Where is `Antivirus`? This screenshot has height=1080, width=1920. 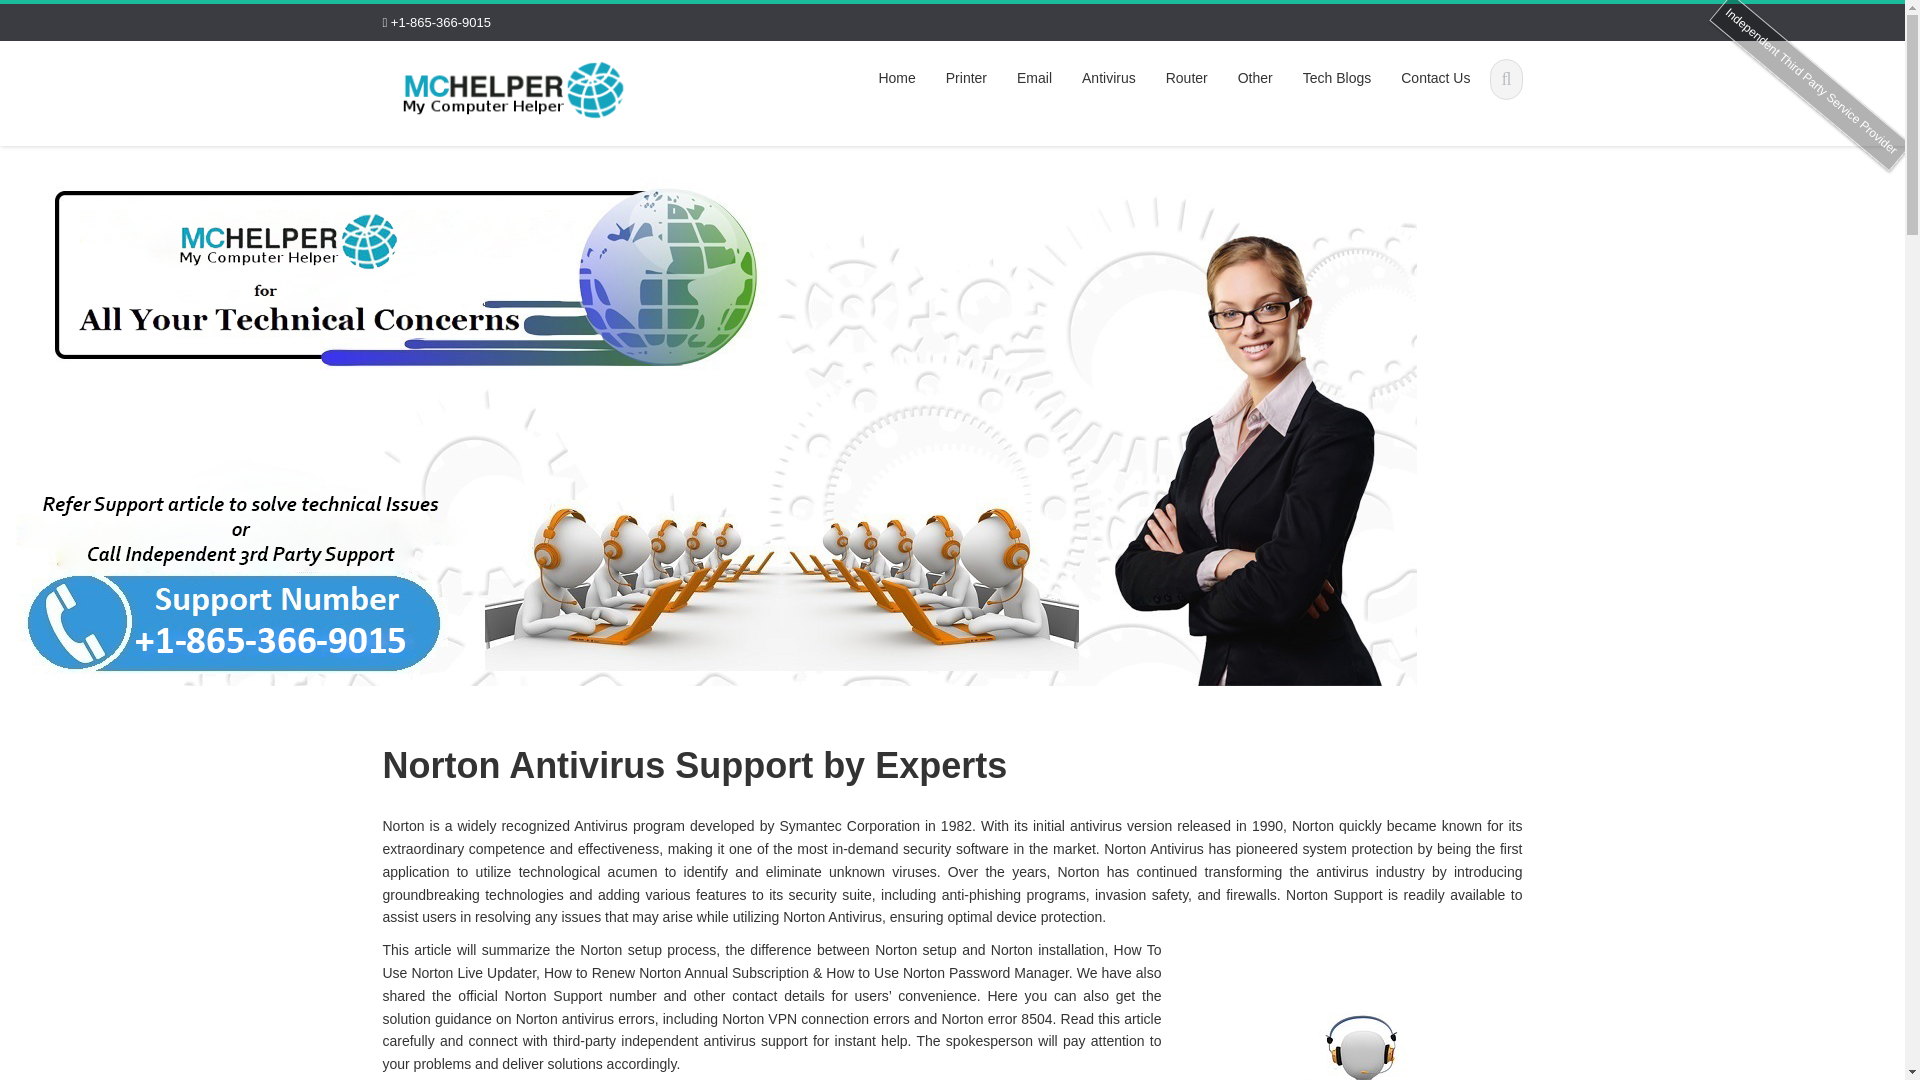 Antivirus is located at coordinates (1108, 78).